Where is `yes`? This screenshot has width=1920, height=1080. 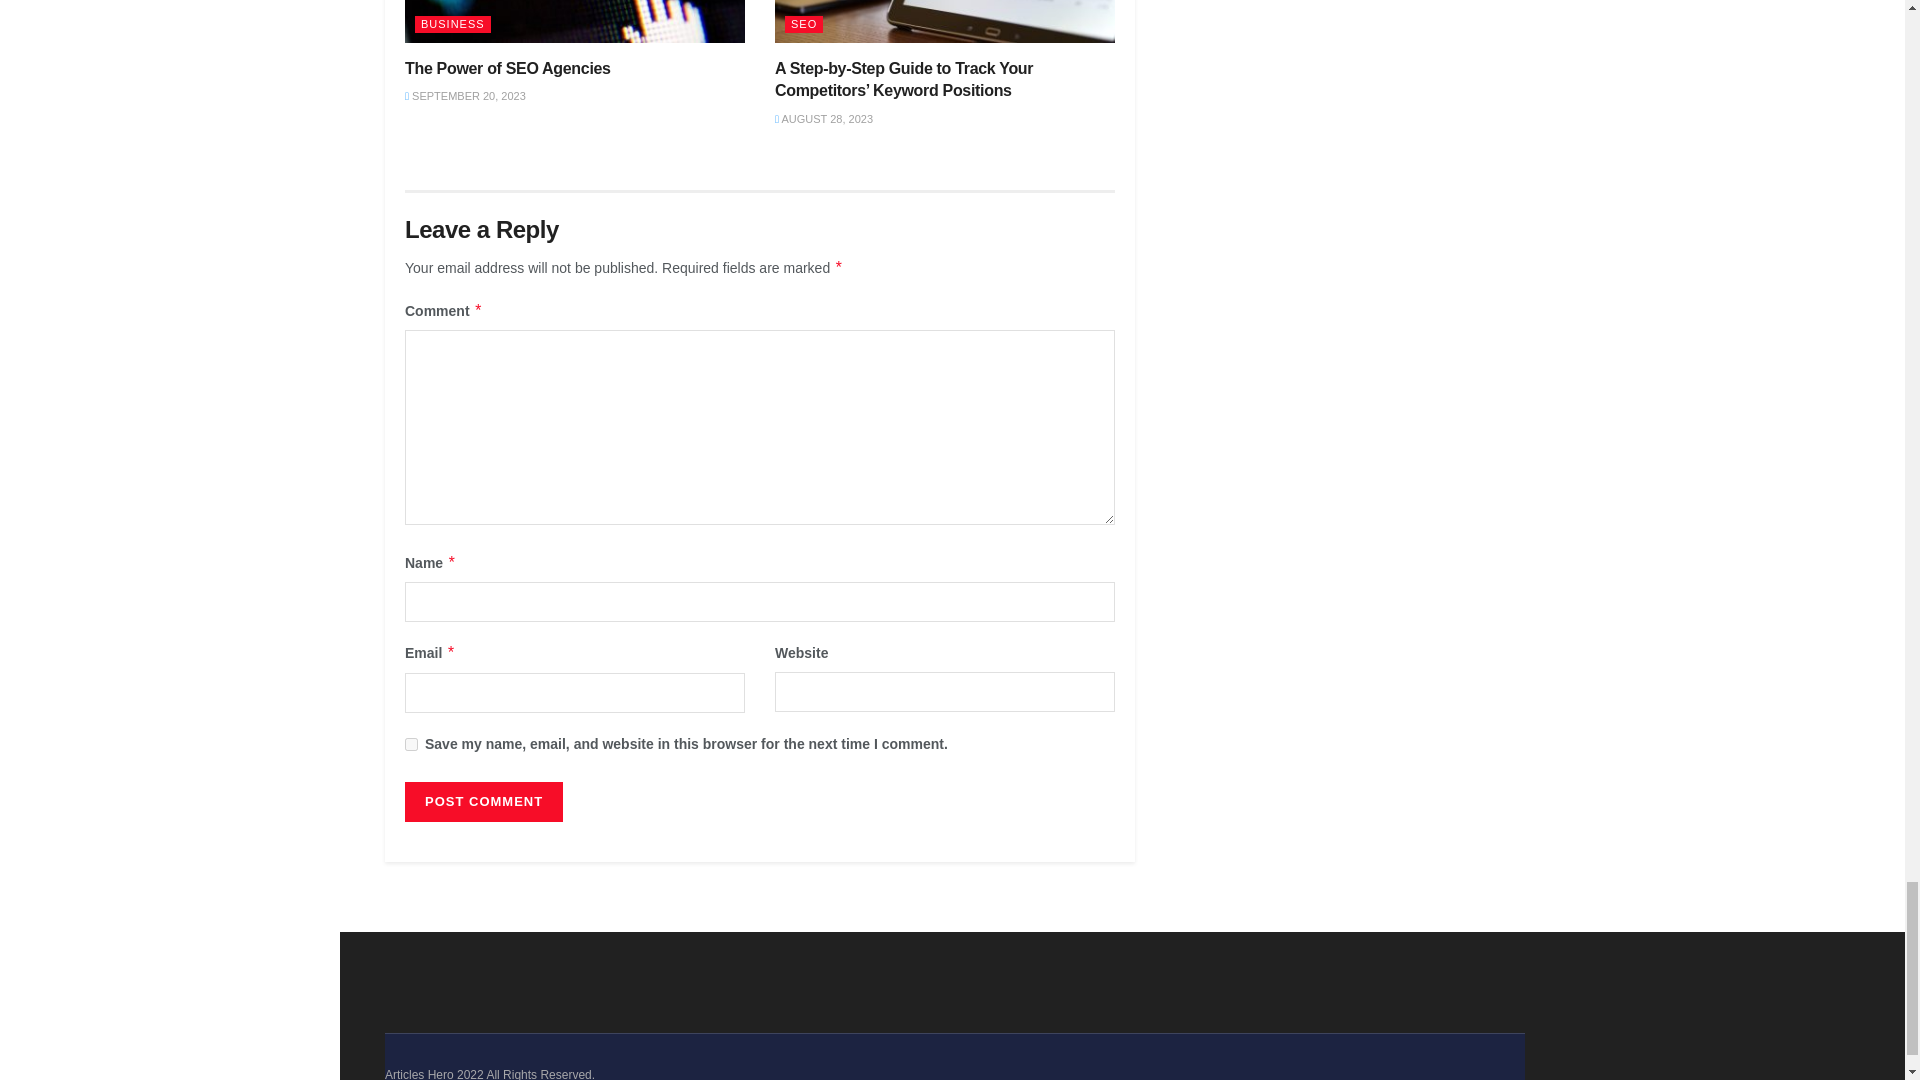
yes is located at coordinates (412, 744).